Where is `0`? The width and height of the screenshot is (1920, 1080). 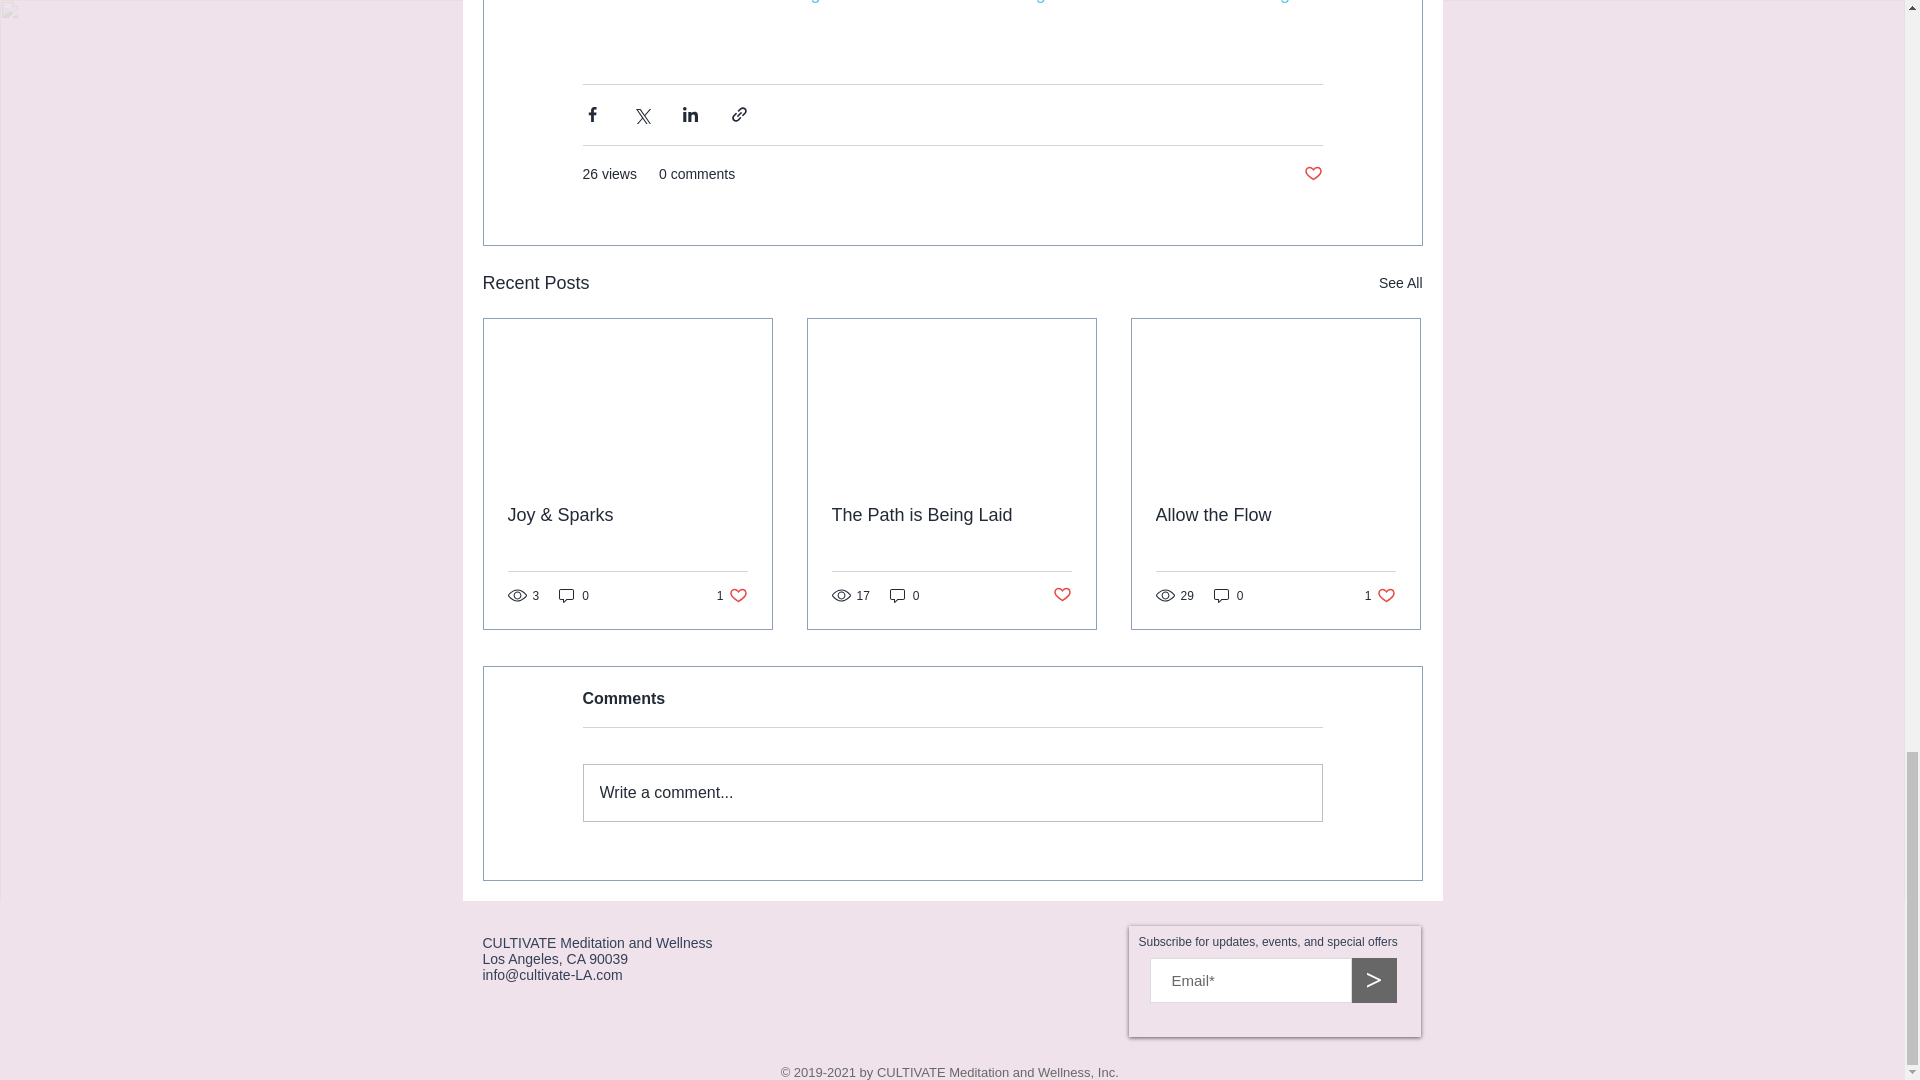 0 is located at coordinates (1228, 595).